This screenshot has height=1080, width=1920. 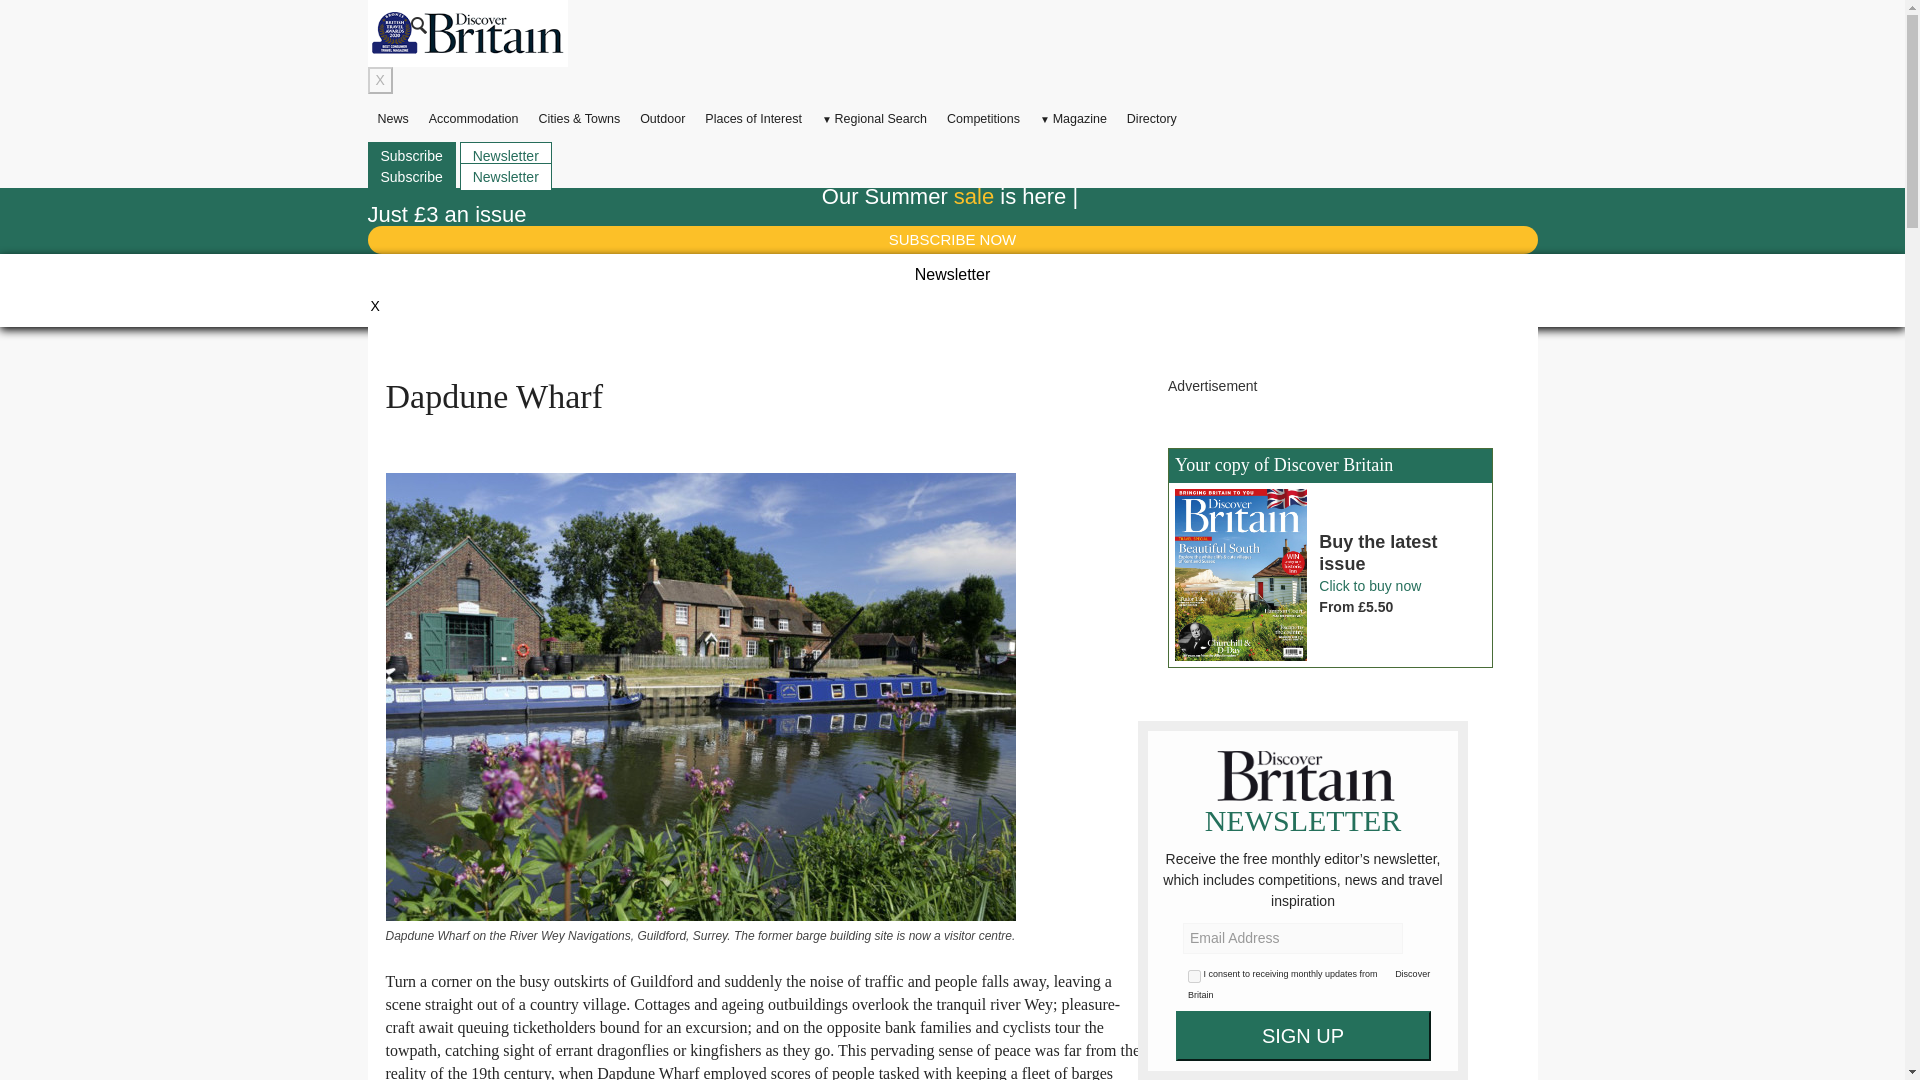 What do you see at coordinates (1302, 1035) in the screenshot?
I see `SIGN UP` at bounding box center [1302, 1035].